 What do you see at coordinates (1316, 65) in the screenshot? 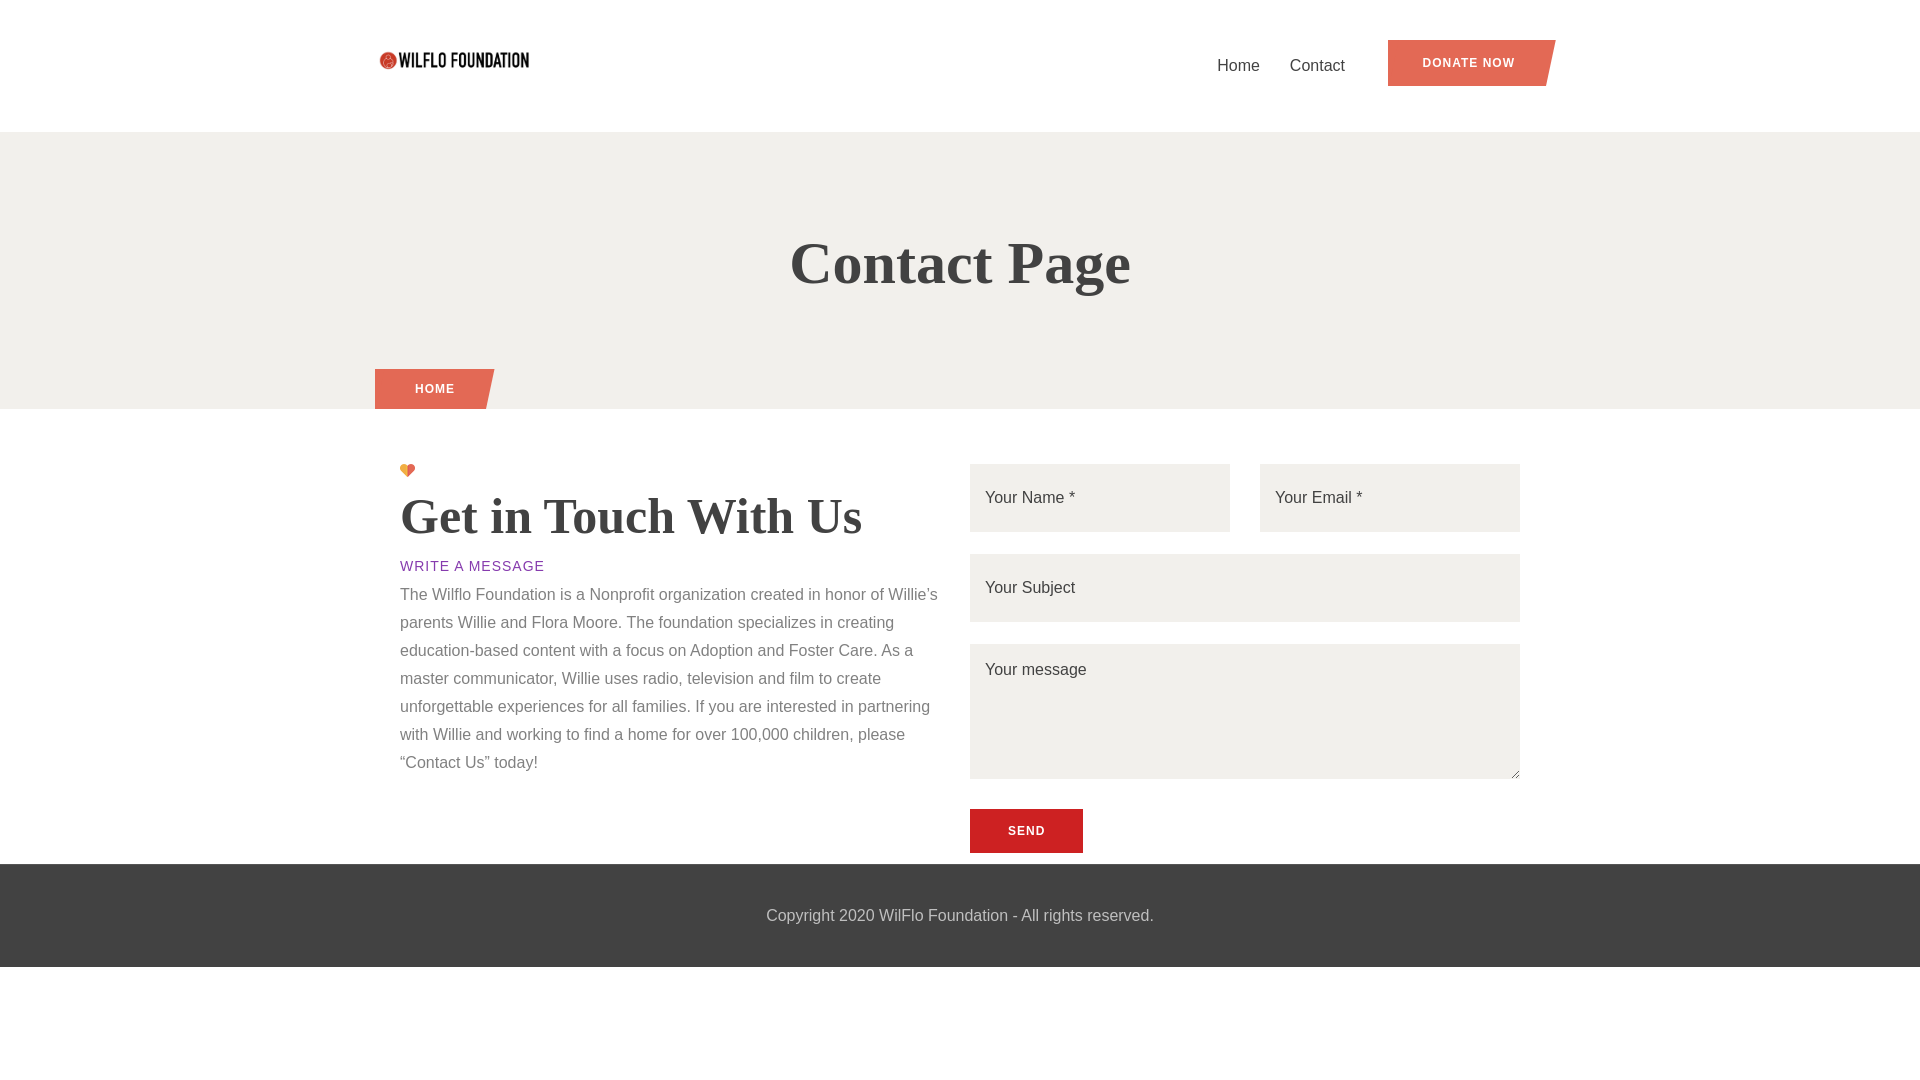
I see `Contact` at bounding box center [1316, 65].